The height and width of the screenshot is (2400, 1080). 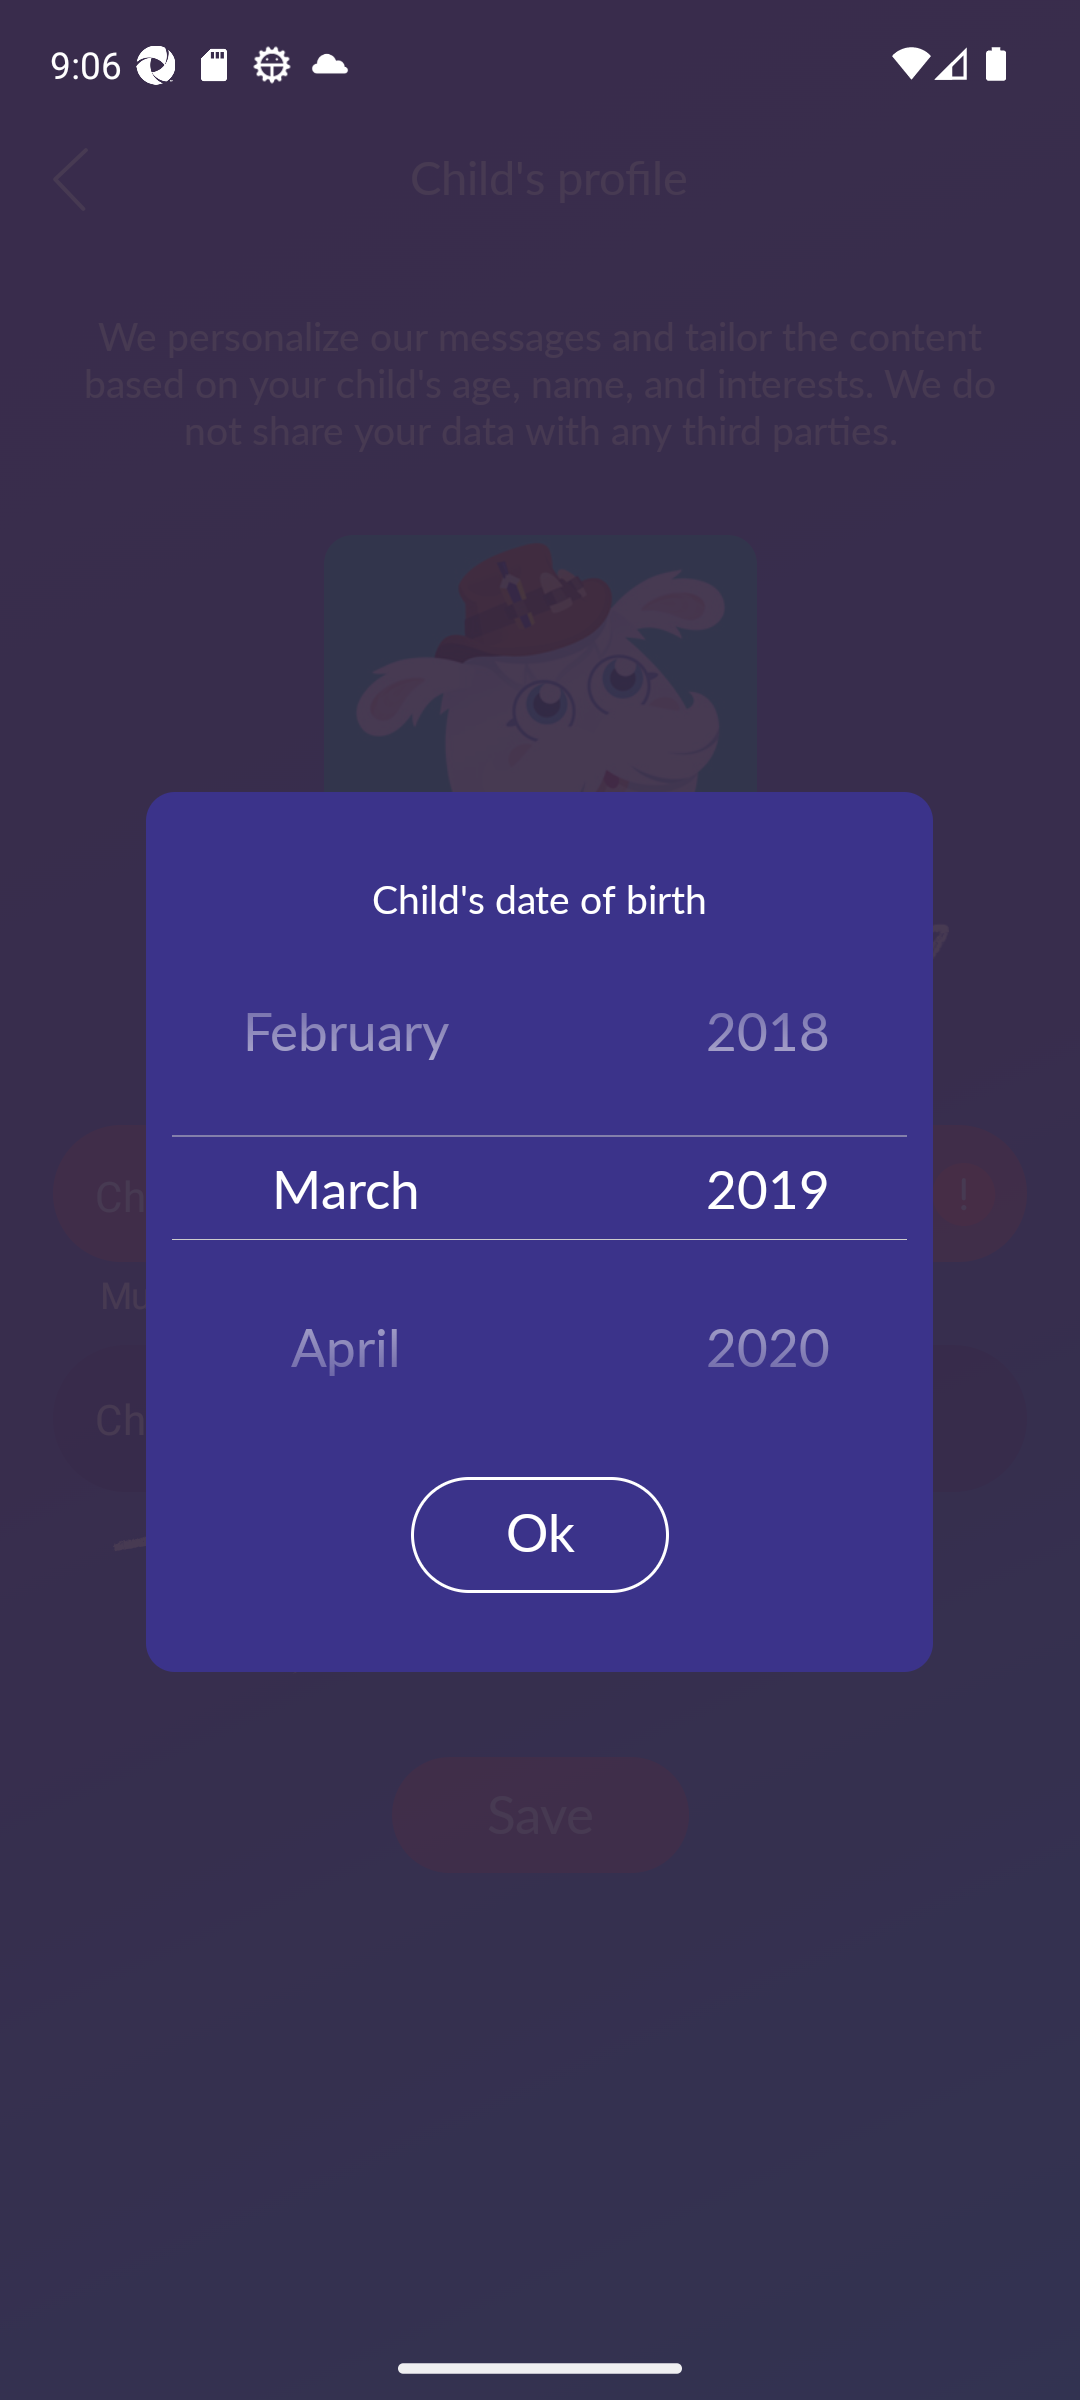 I want to click on April, so click(x=346, y=1336).